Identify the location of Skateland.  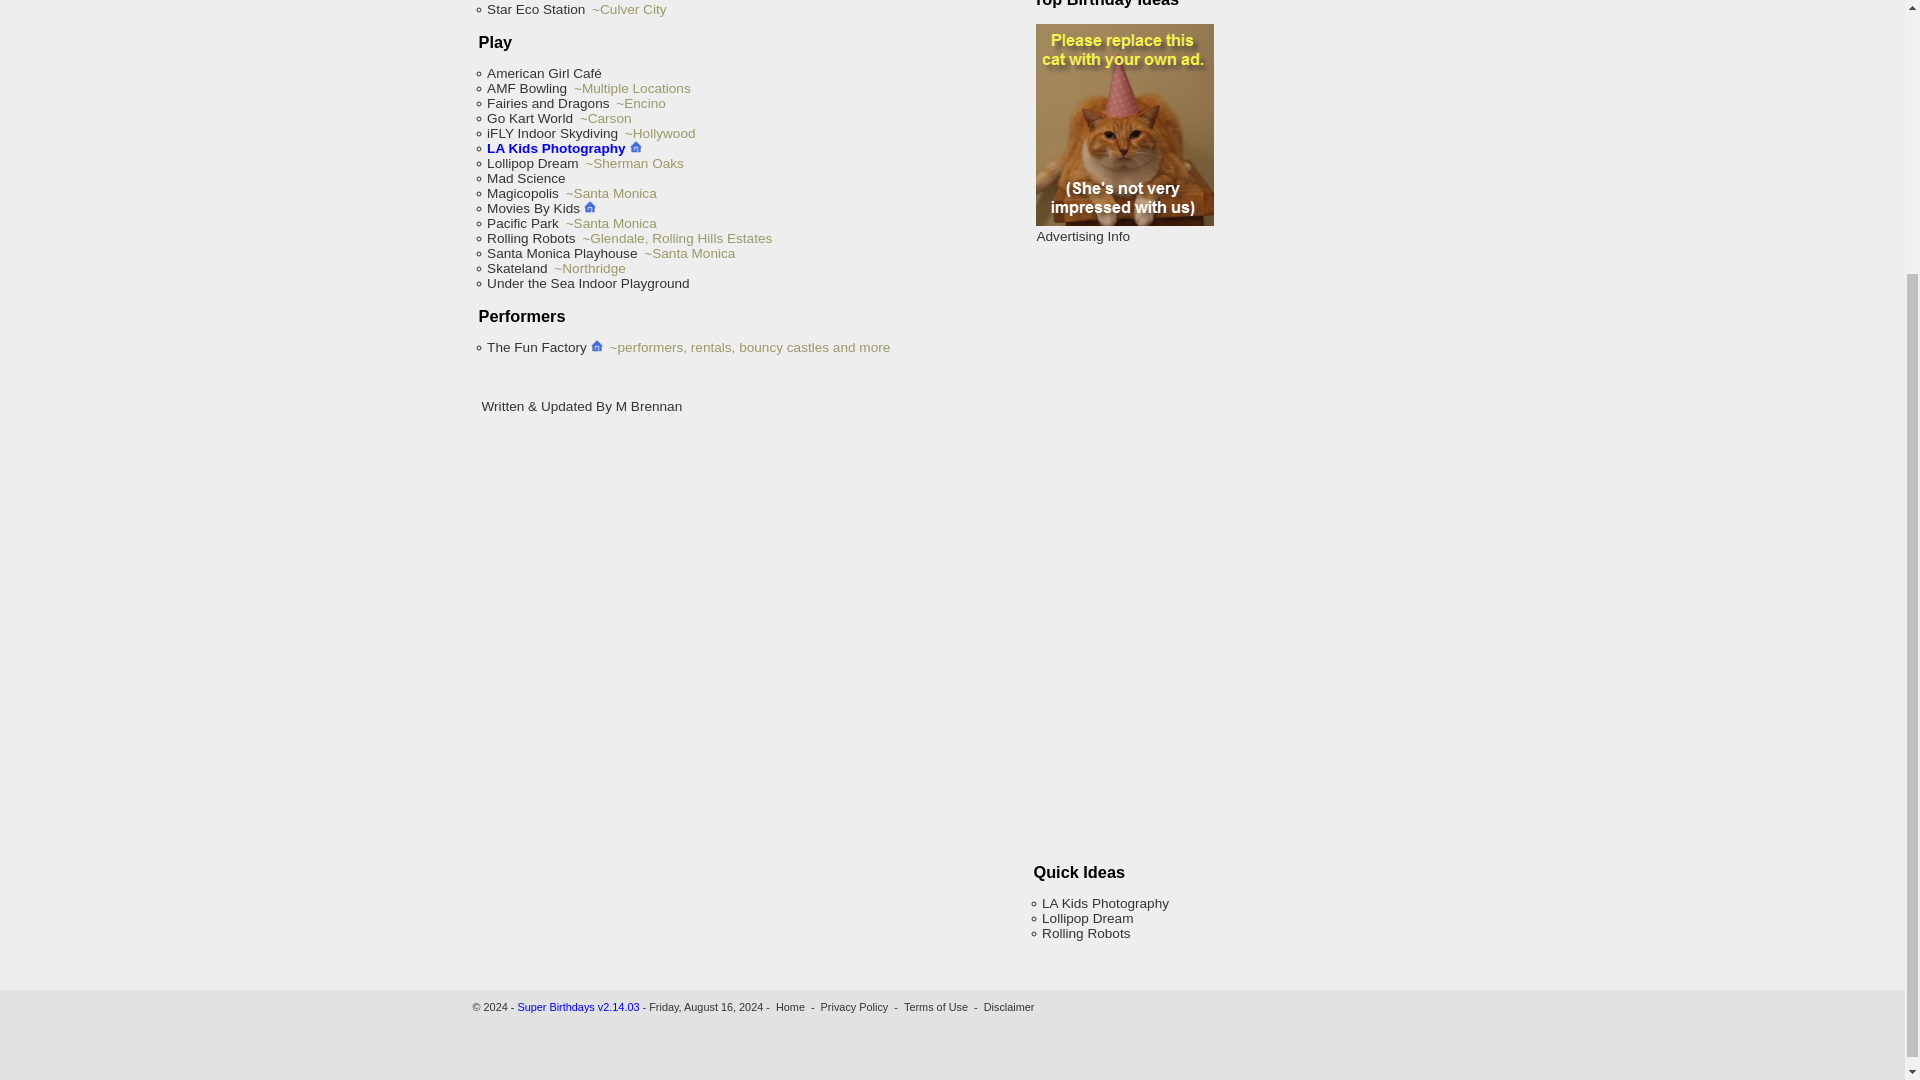
(516, 268).